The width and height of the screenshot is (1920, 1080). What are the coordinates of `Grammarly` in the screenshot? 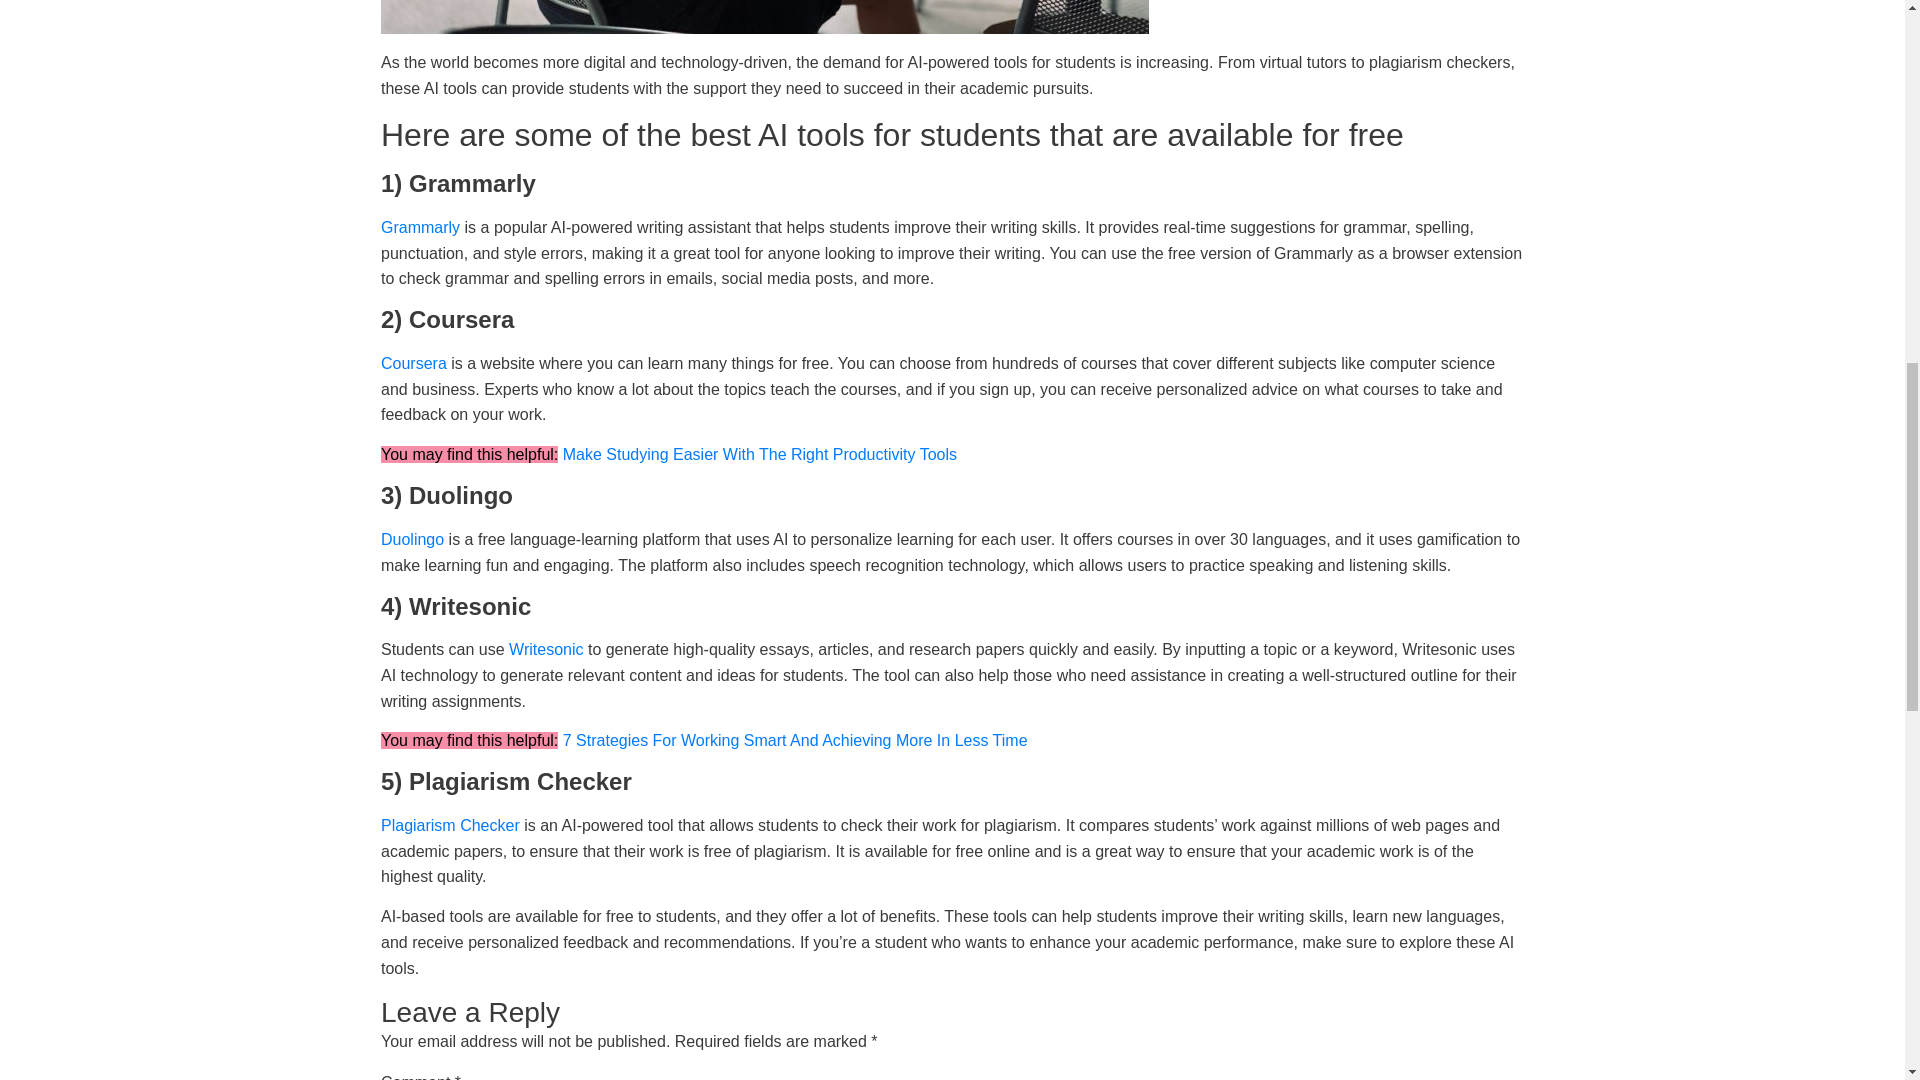 It's located at (420, 228).